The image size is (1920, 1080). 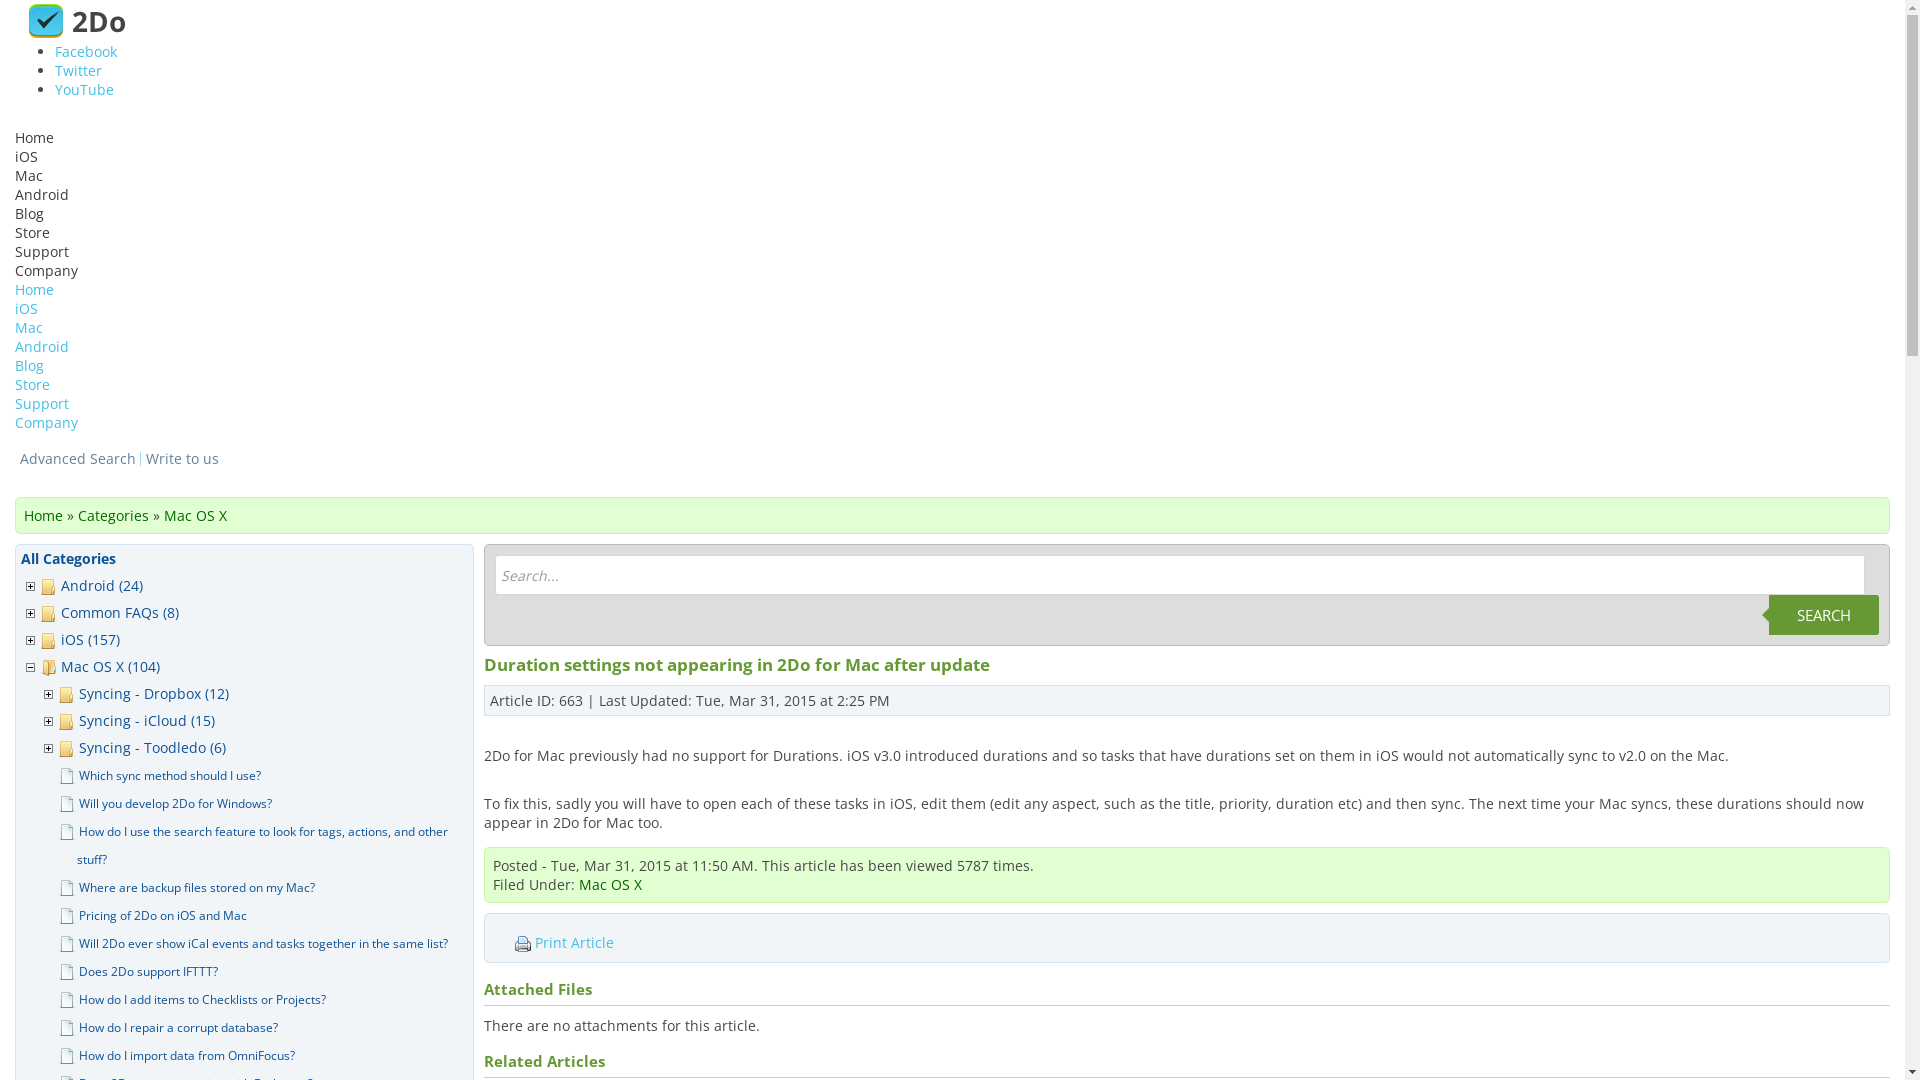 I want to click on Home, so click(x=34, y=290).